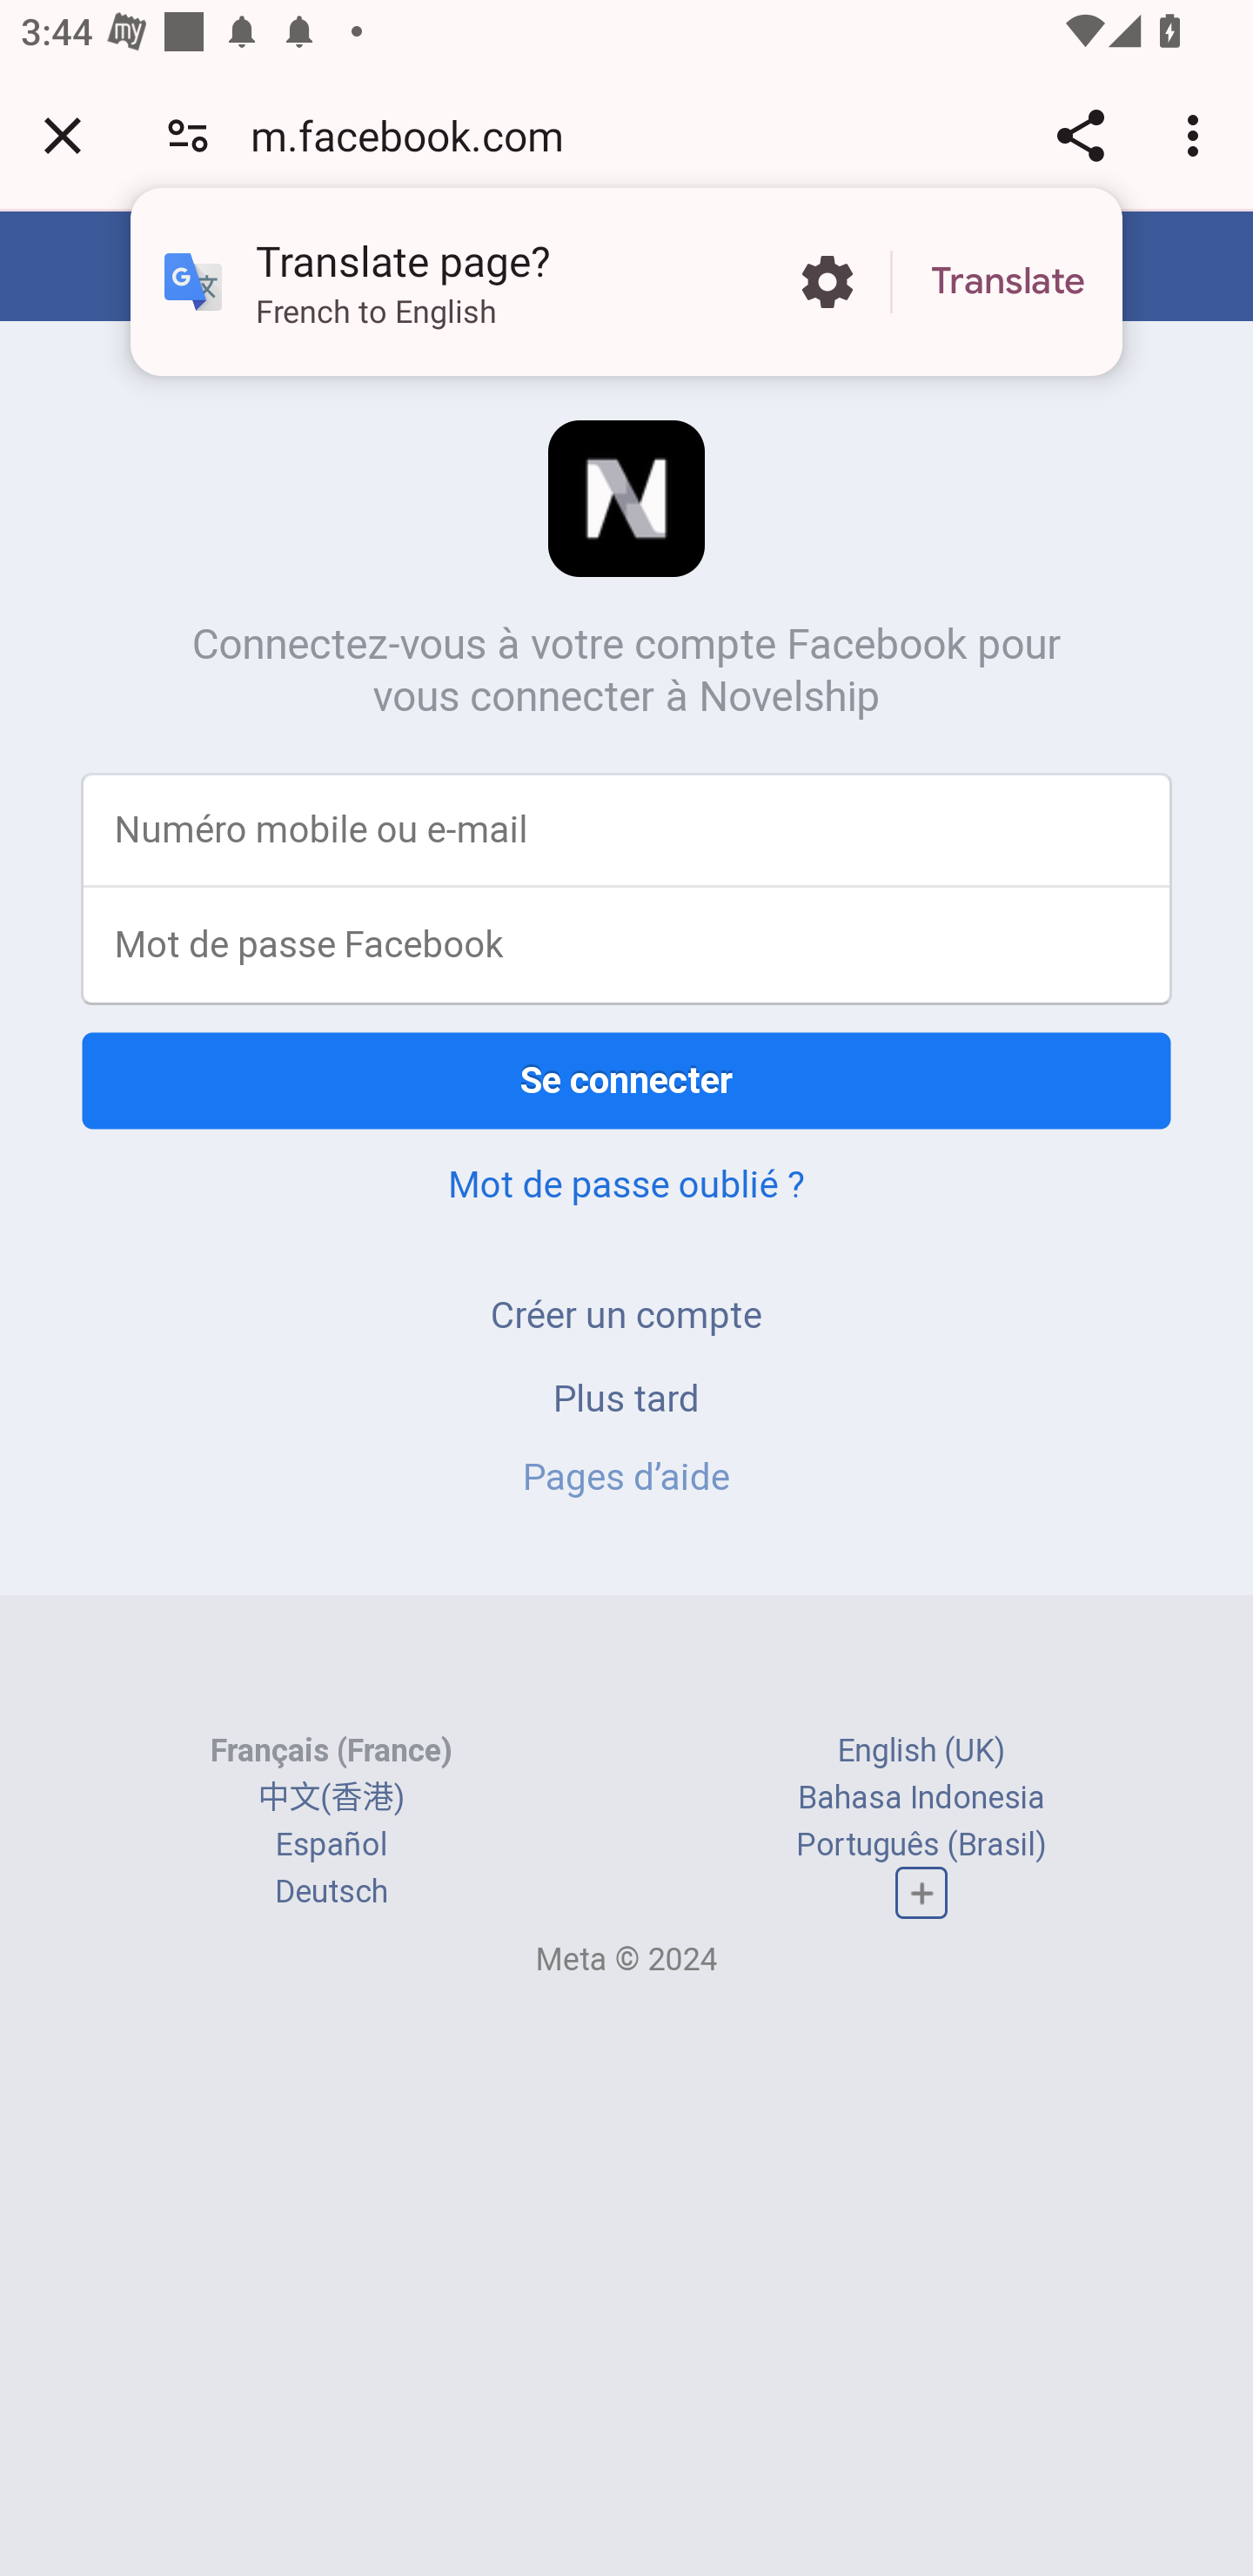  Describe the element at coordinates (827, 282) in the screenshot. I see `More options in the Translate page?` at that location.